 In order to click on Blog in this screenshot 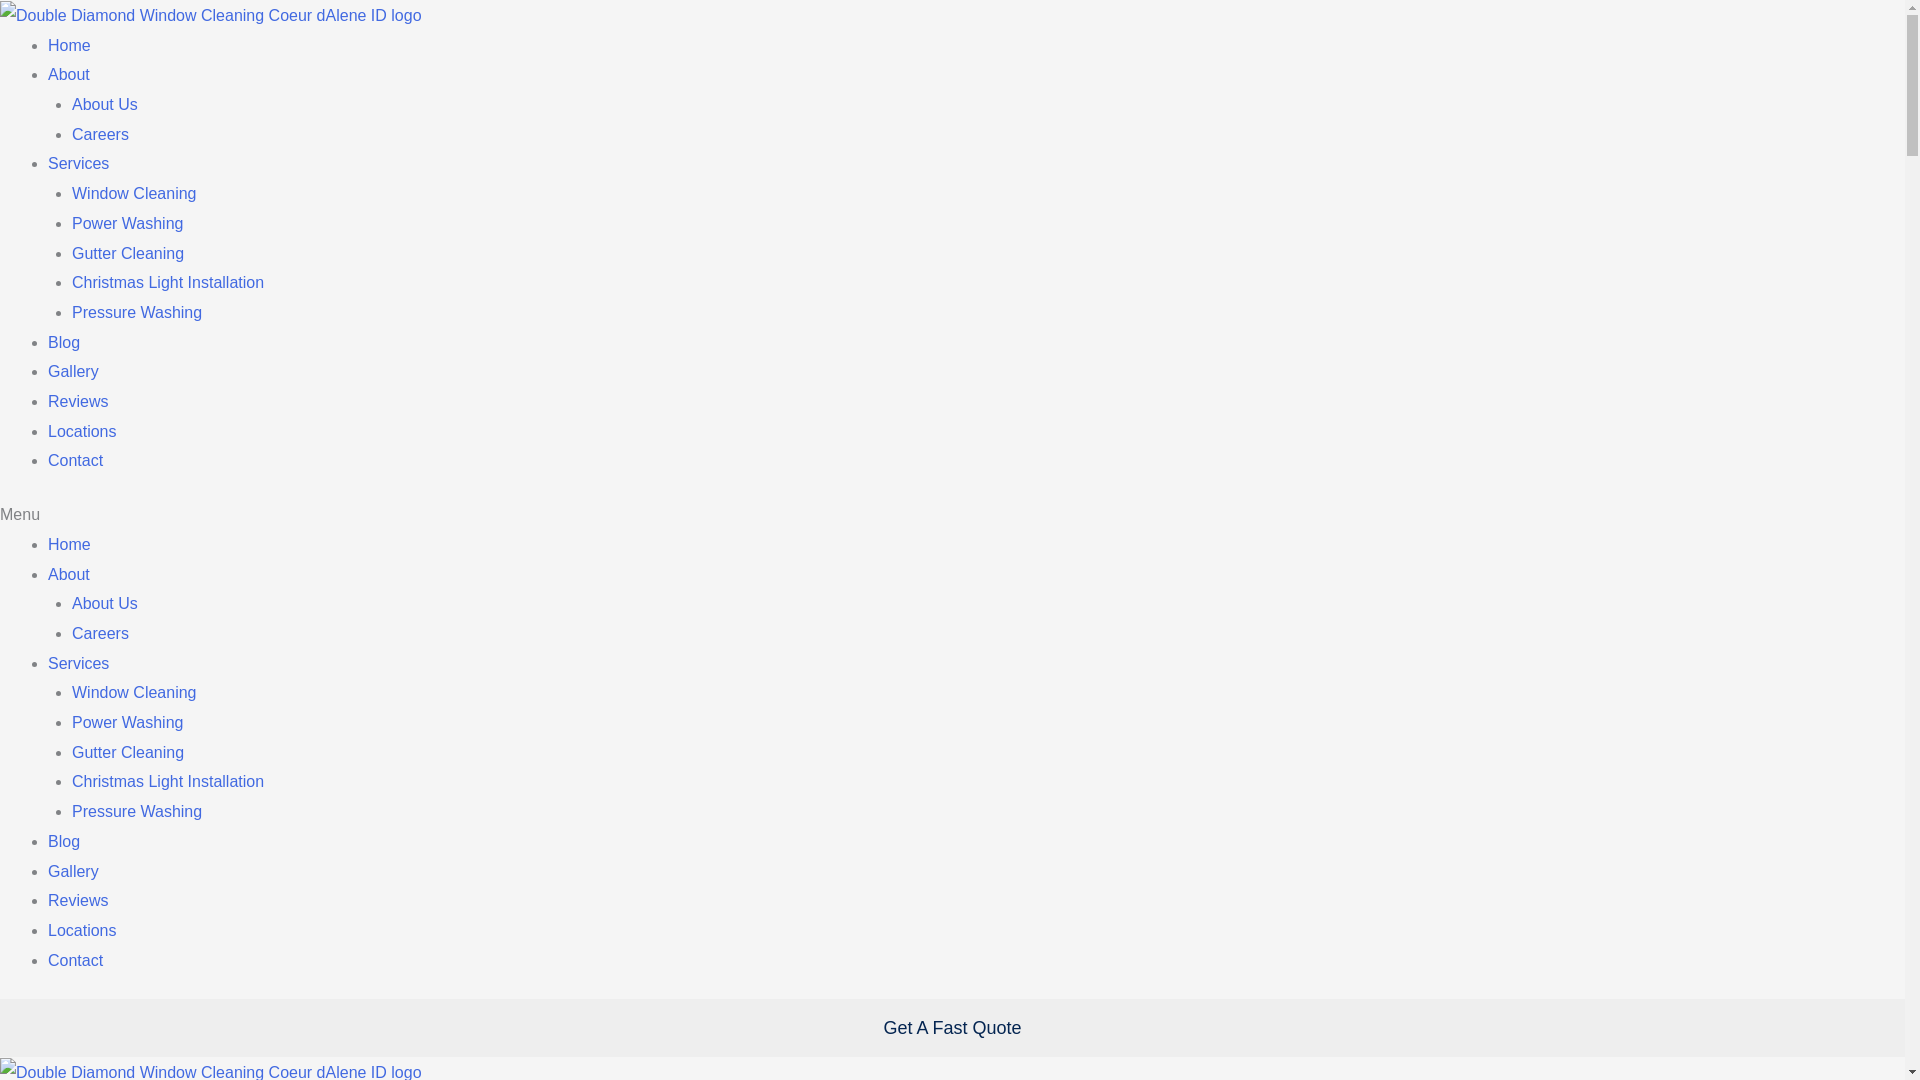, I will do `click(64, 342)`.